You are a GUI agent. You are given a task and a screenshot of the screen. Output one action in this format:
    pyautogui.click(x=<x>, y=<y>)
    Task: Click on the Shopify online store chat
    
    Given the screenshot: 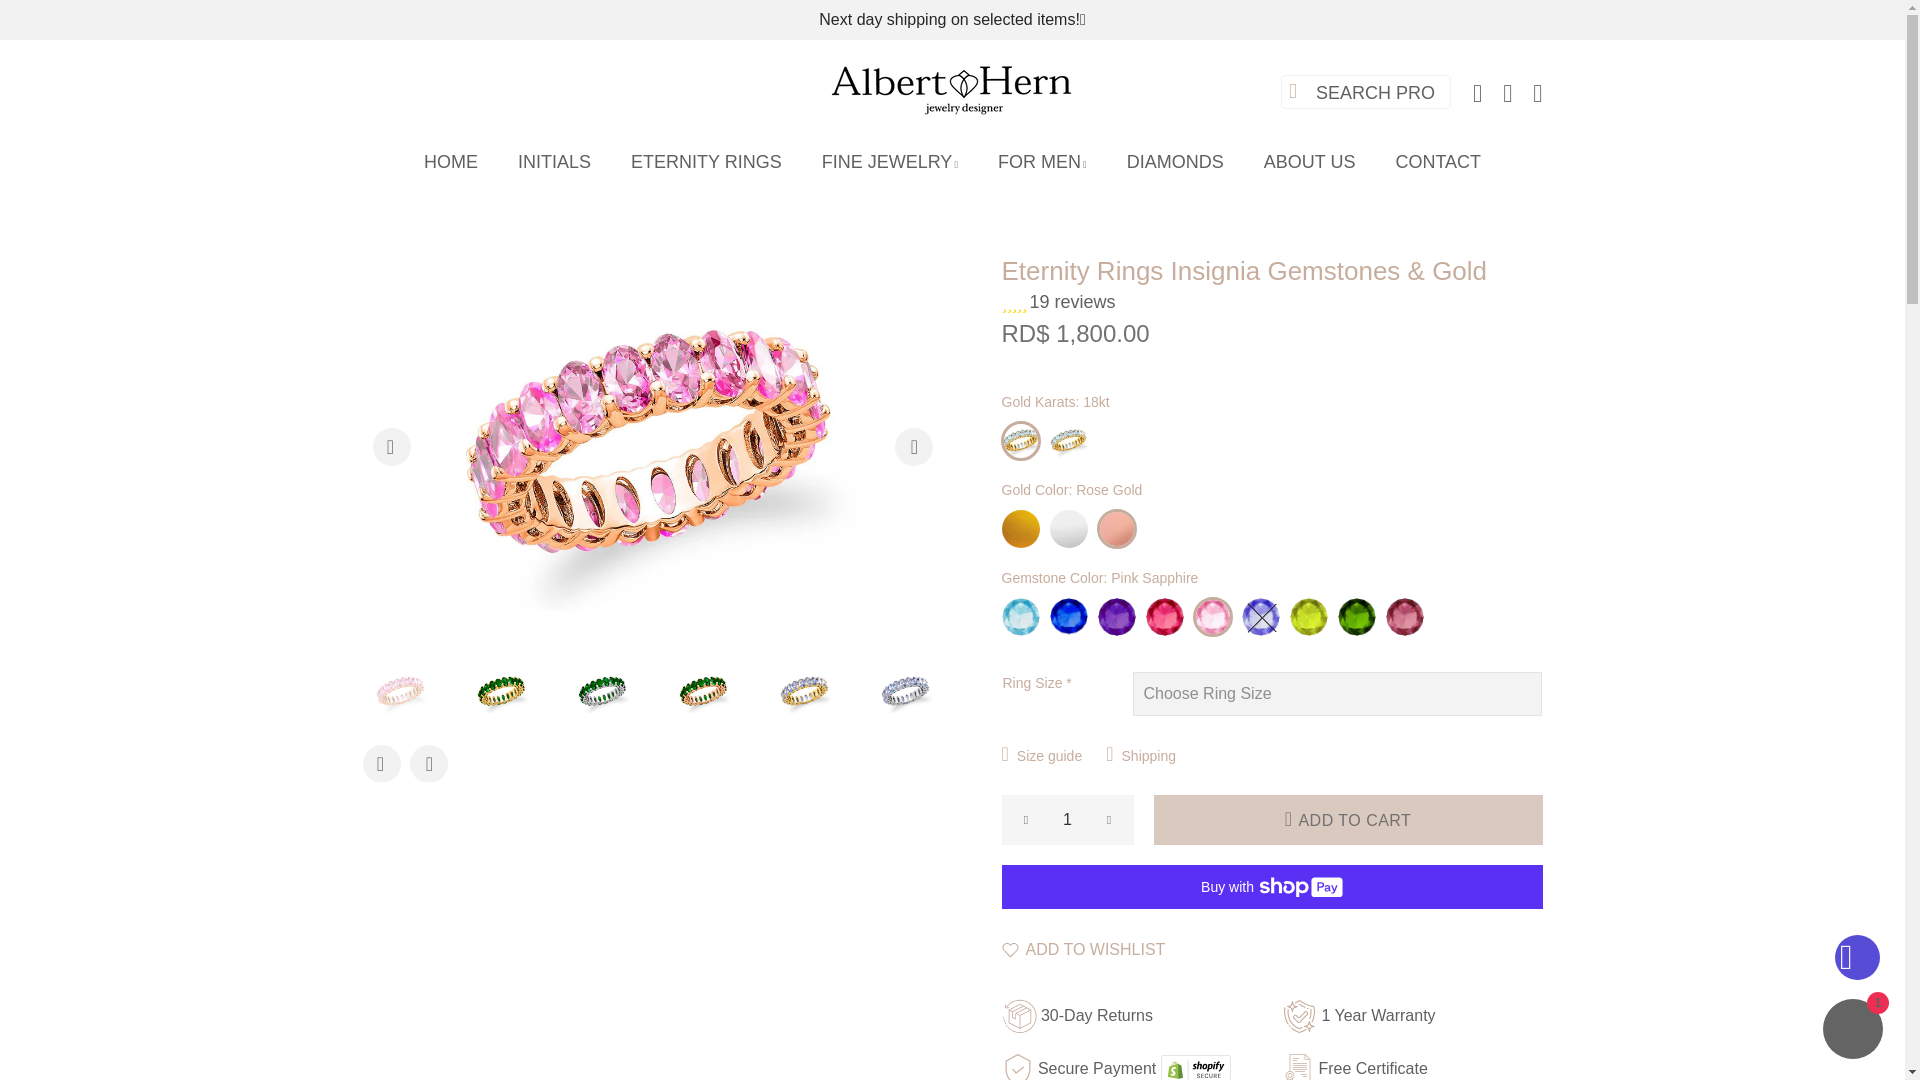 What is the action you would take?
    pyautogui.click(x=1852, y=1031)
    